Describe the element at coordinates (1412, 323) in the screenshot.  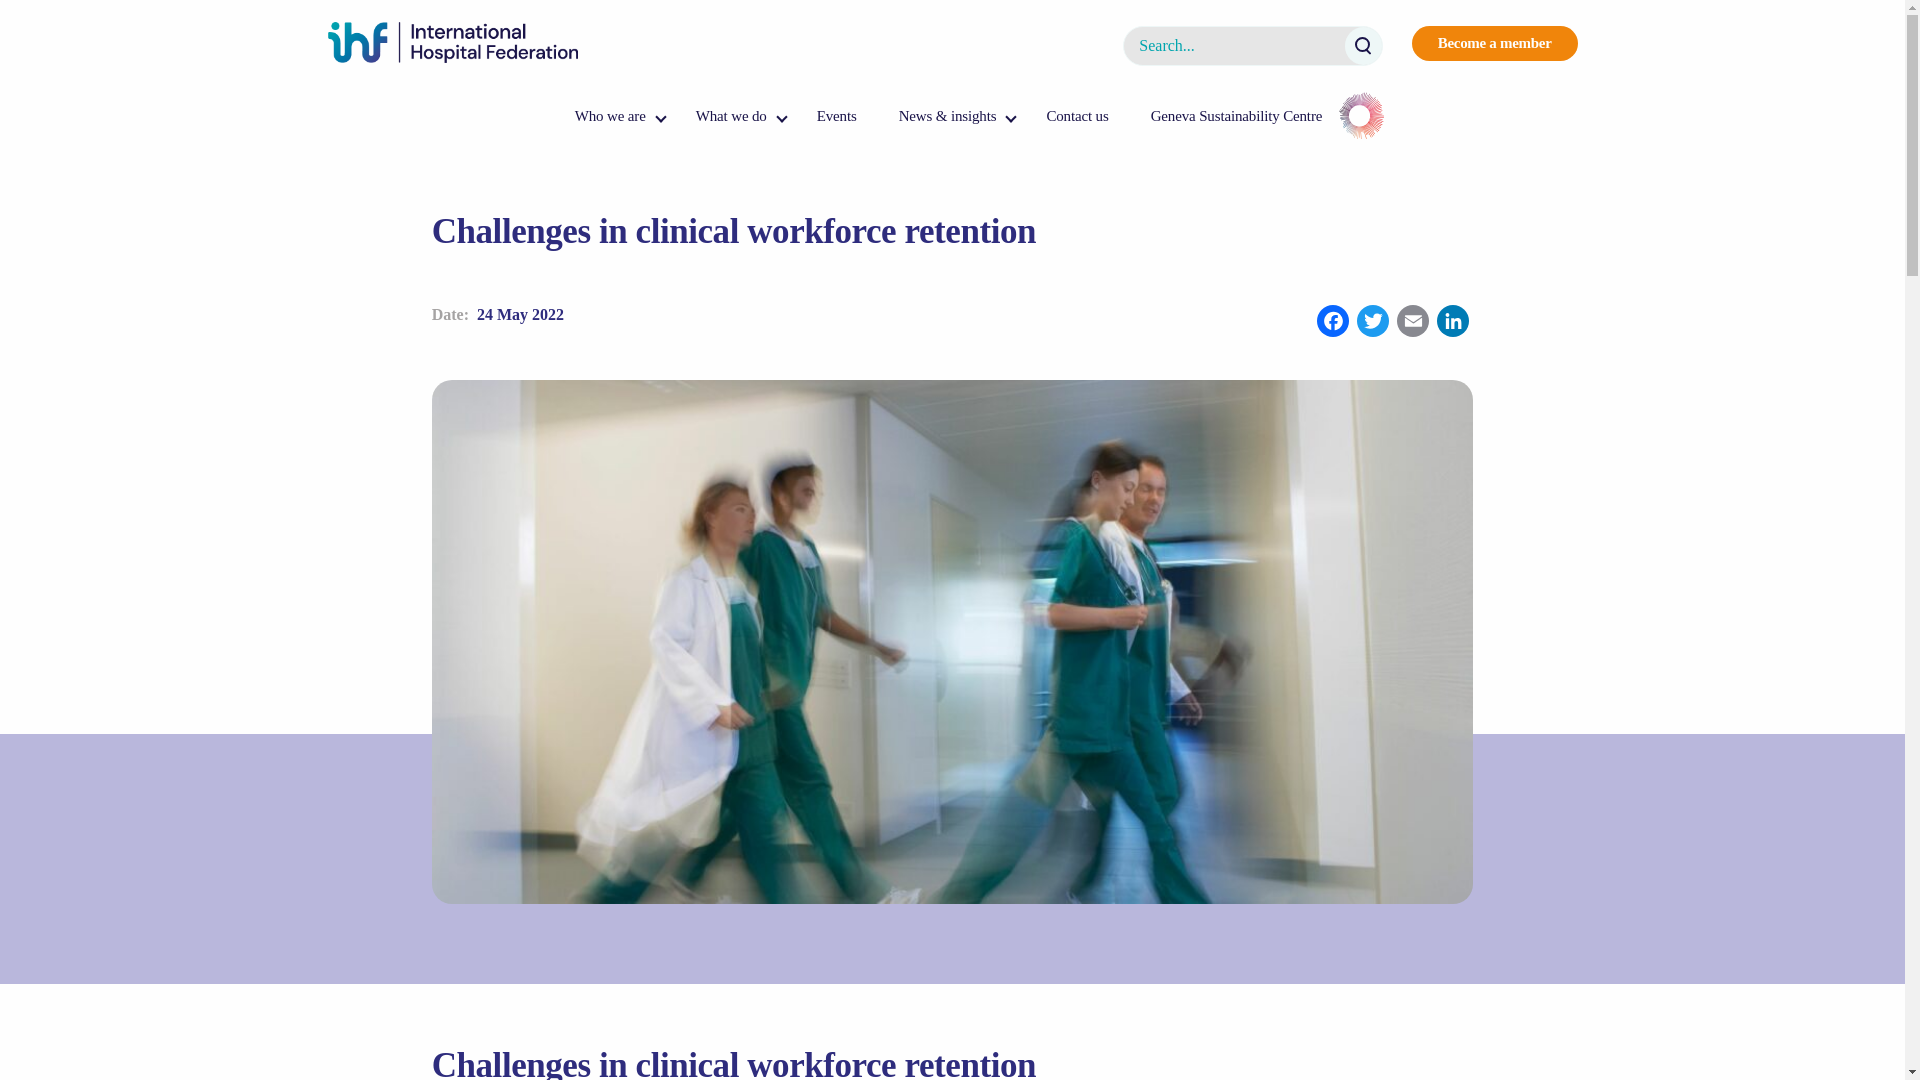
I see `Email` at that location.